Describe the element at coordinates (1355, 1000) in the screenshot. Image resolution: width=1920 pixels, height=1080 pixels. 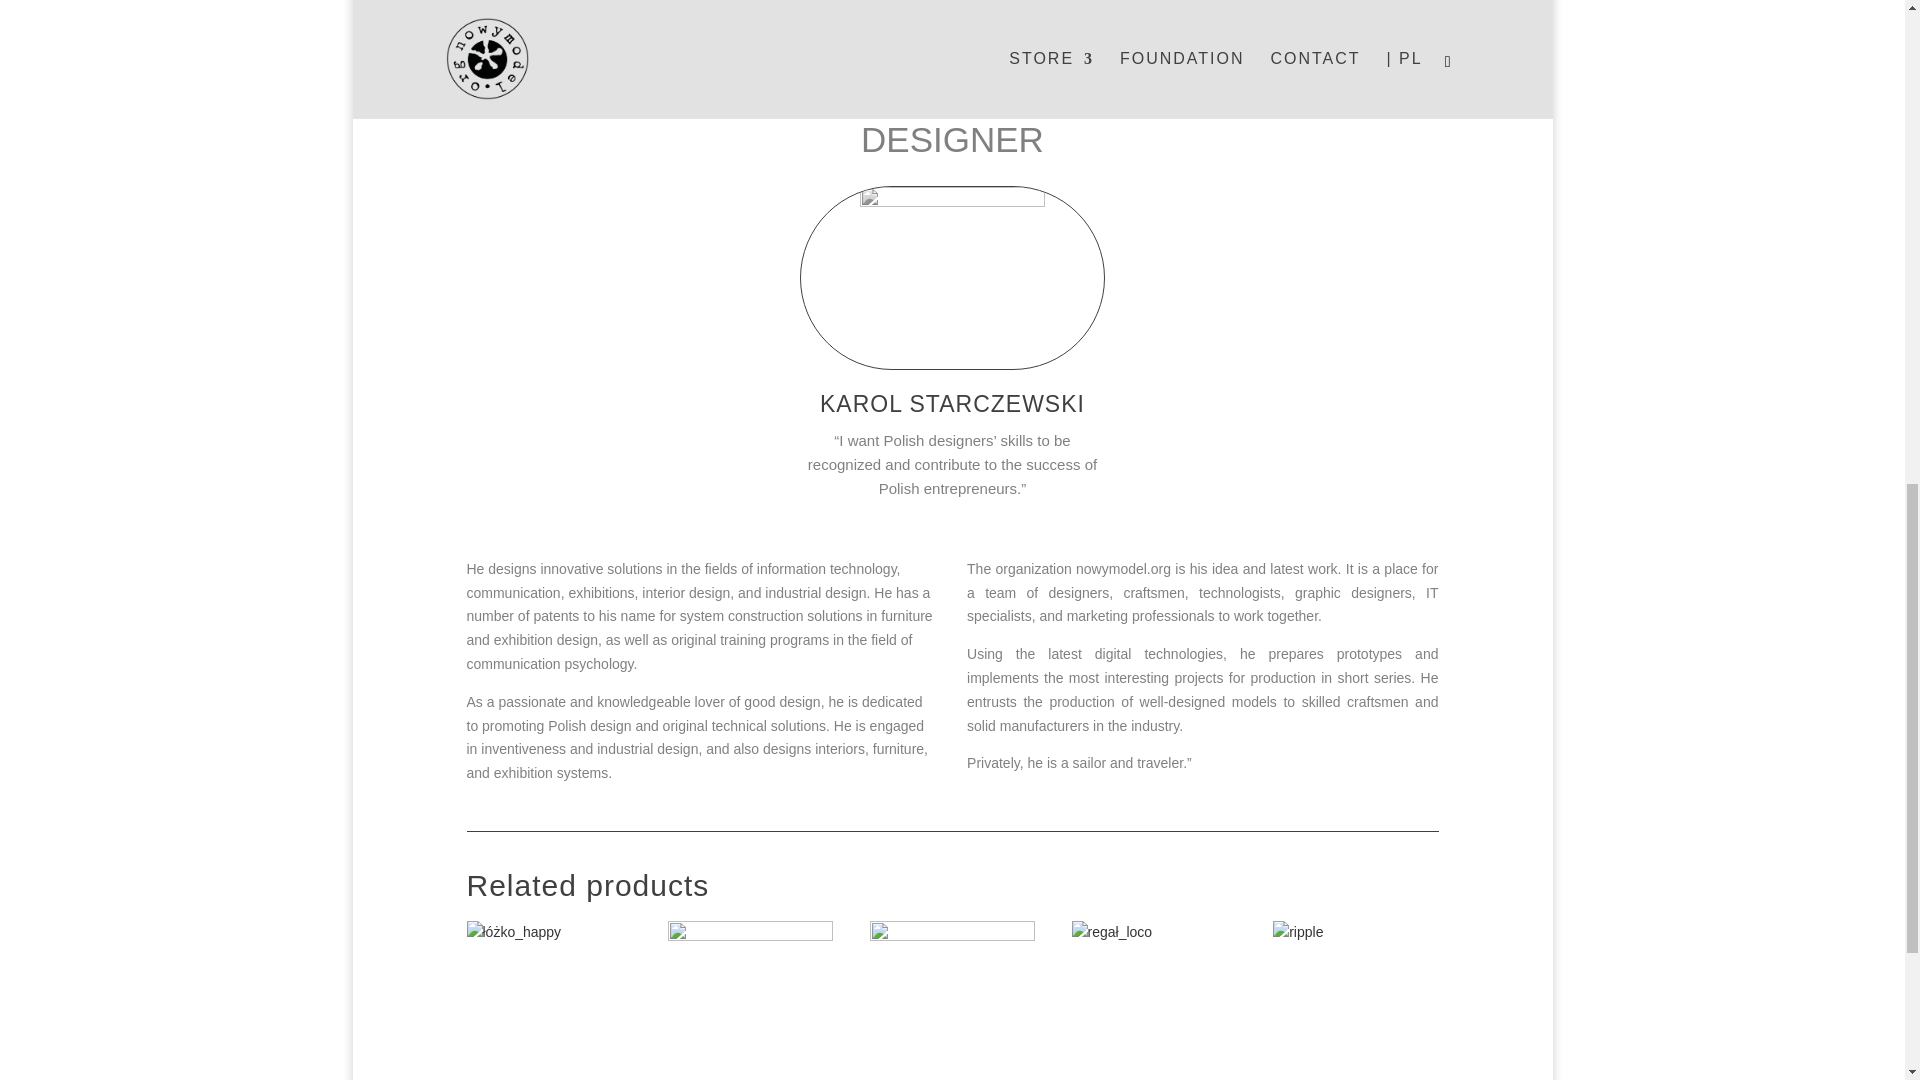
I see `Sideboard Ripple` at that location.